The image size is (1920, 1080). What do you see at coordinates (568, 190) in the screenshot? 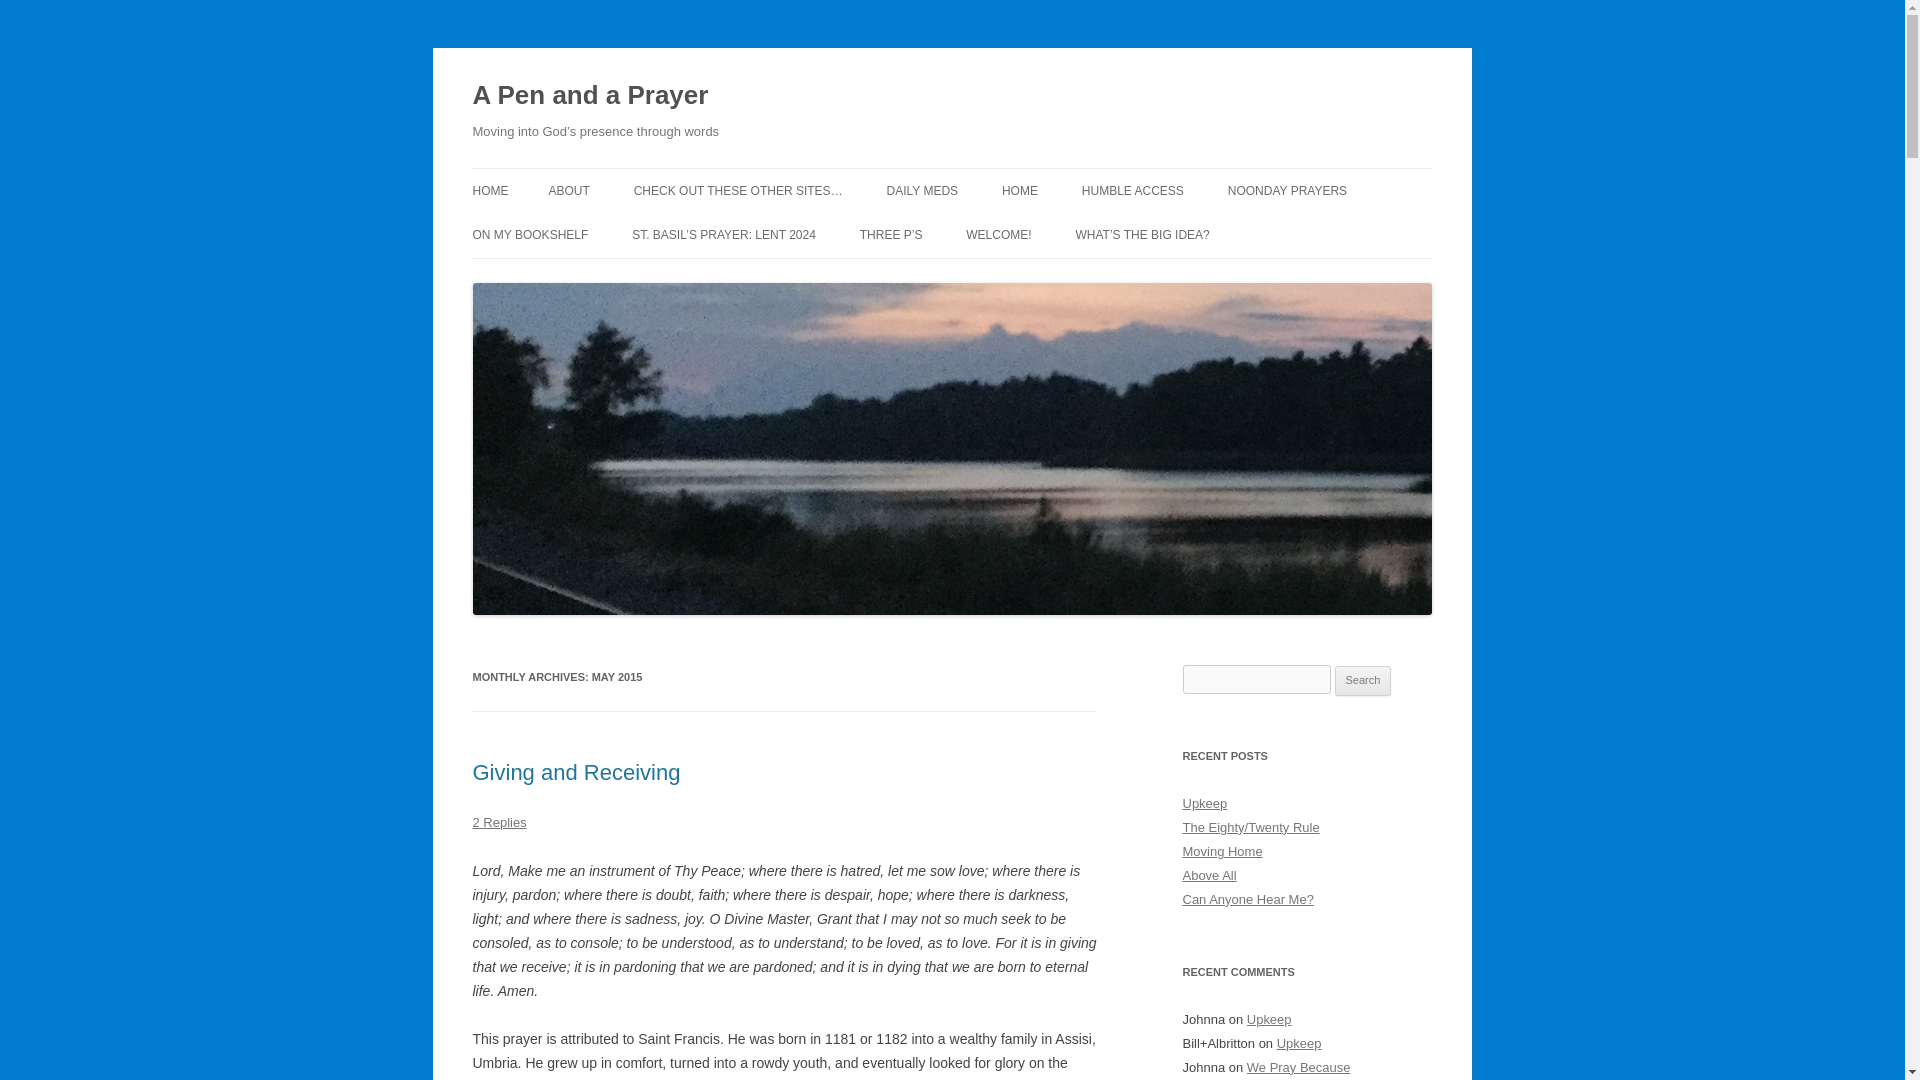
I see `ABOUT` at bounding box center [568, 190].